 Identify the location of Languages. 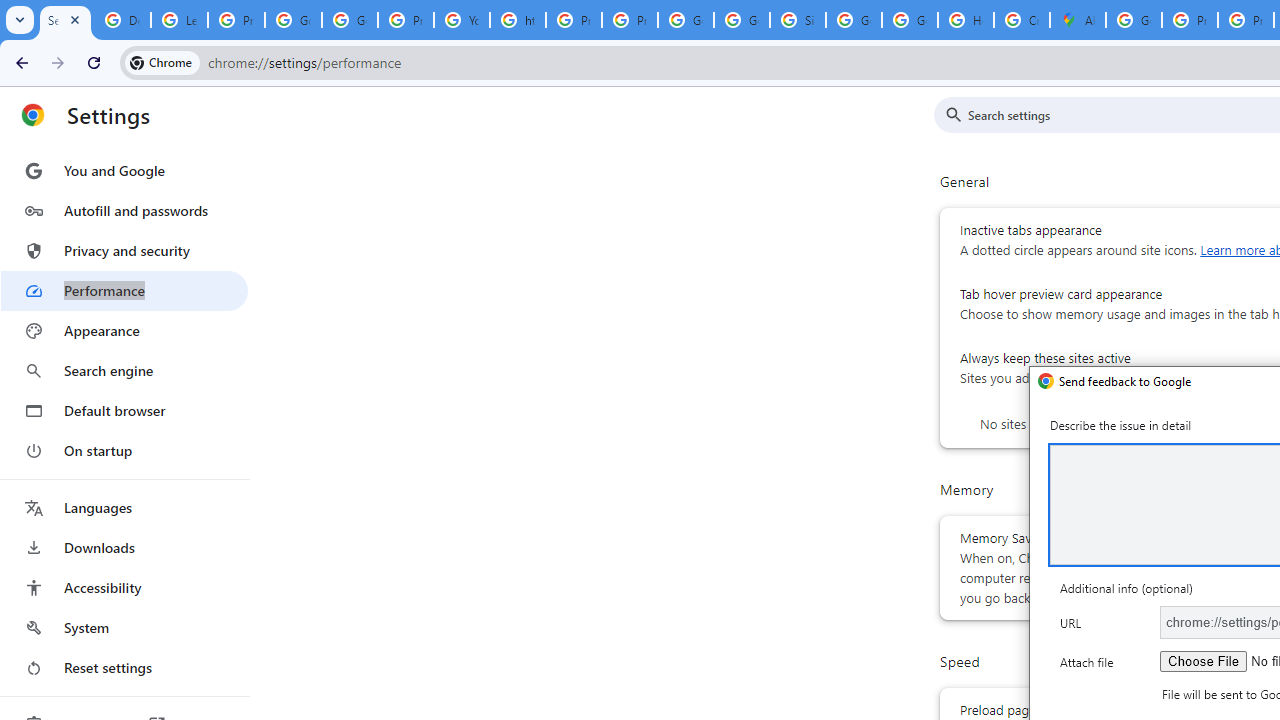
(124, 508).